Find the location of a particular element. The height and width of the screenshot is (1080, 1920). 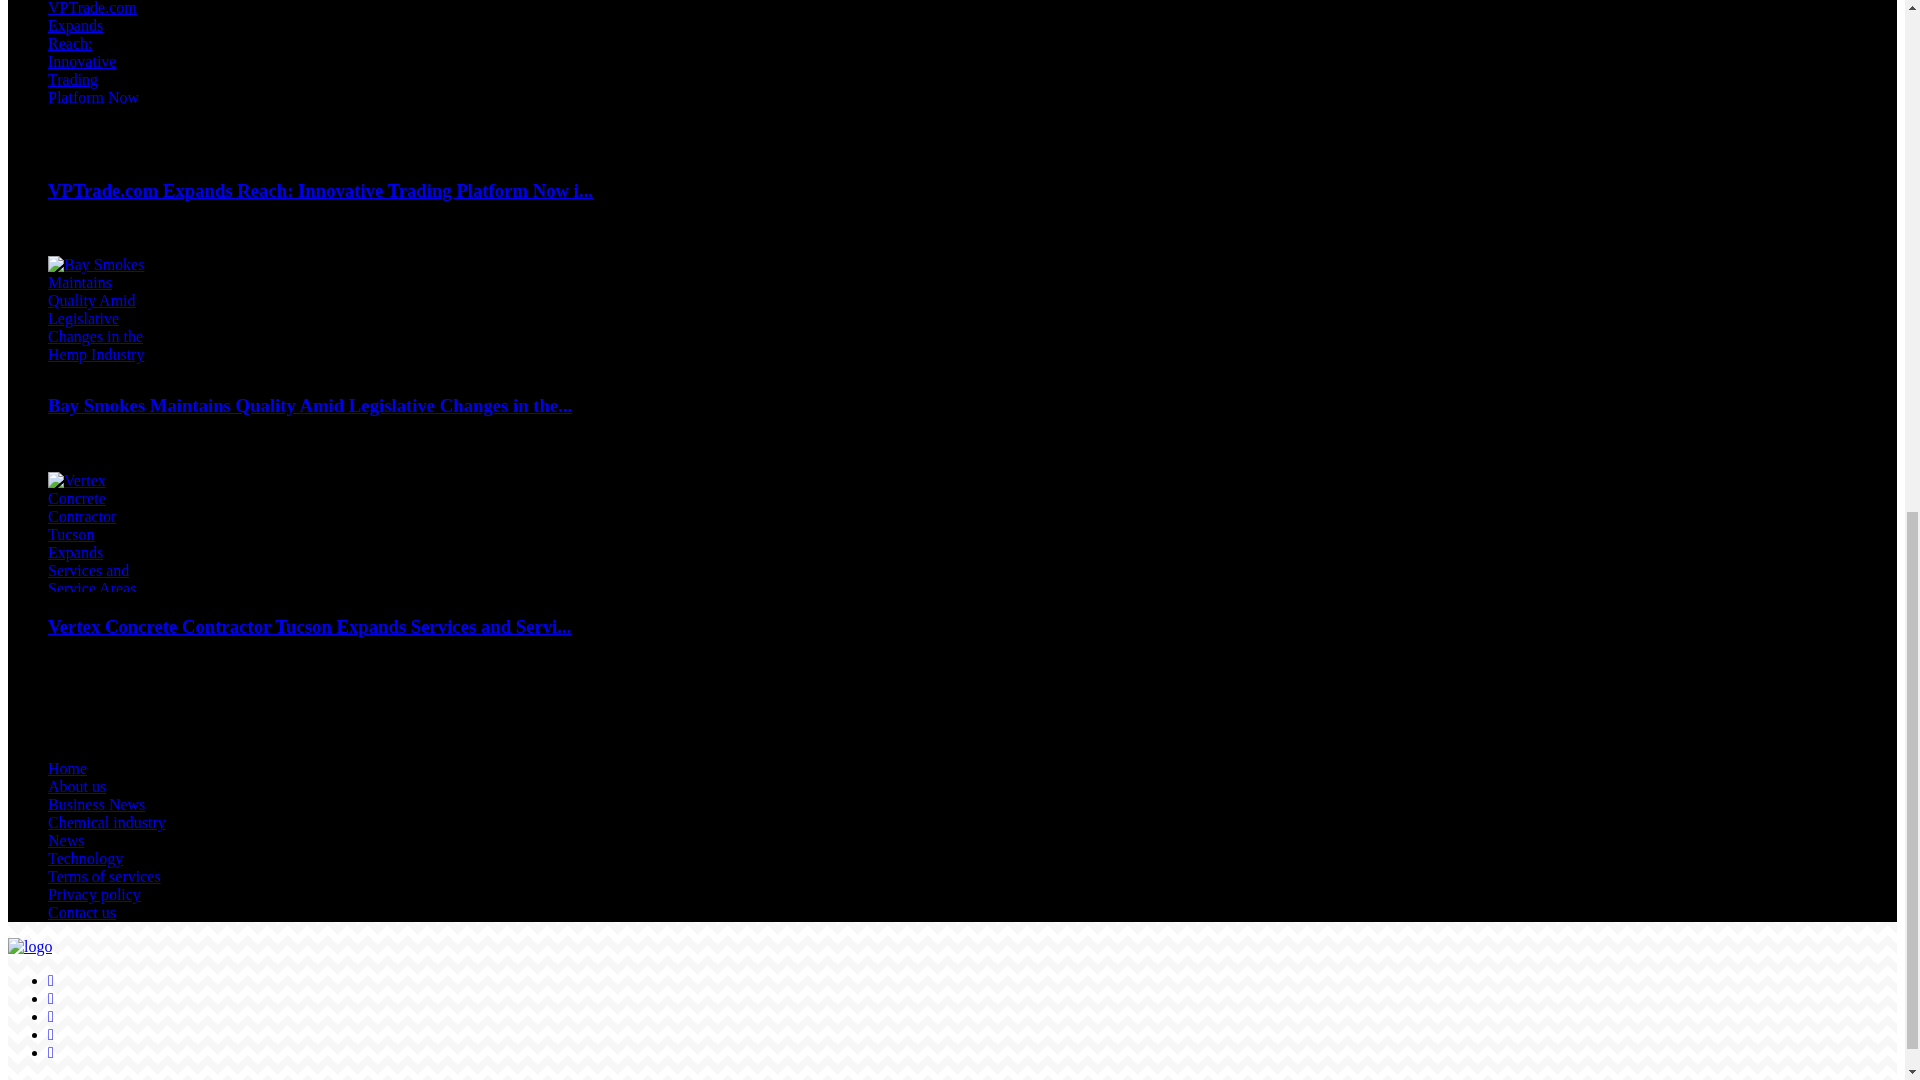

Business News is located at coordinates (96, 804).